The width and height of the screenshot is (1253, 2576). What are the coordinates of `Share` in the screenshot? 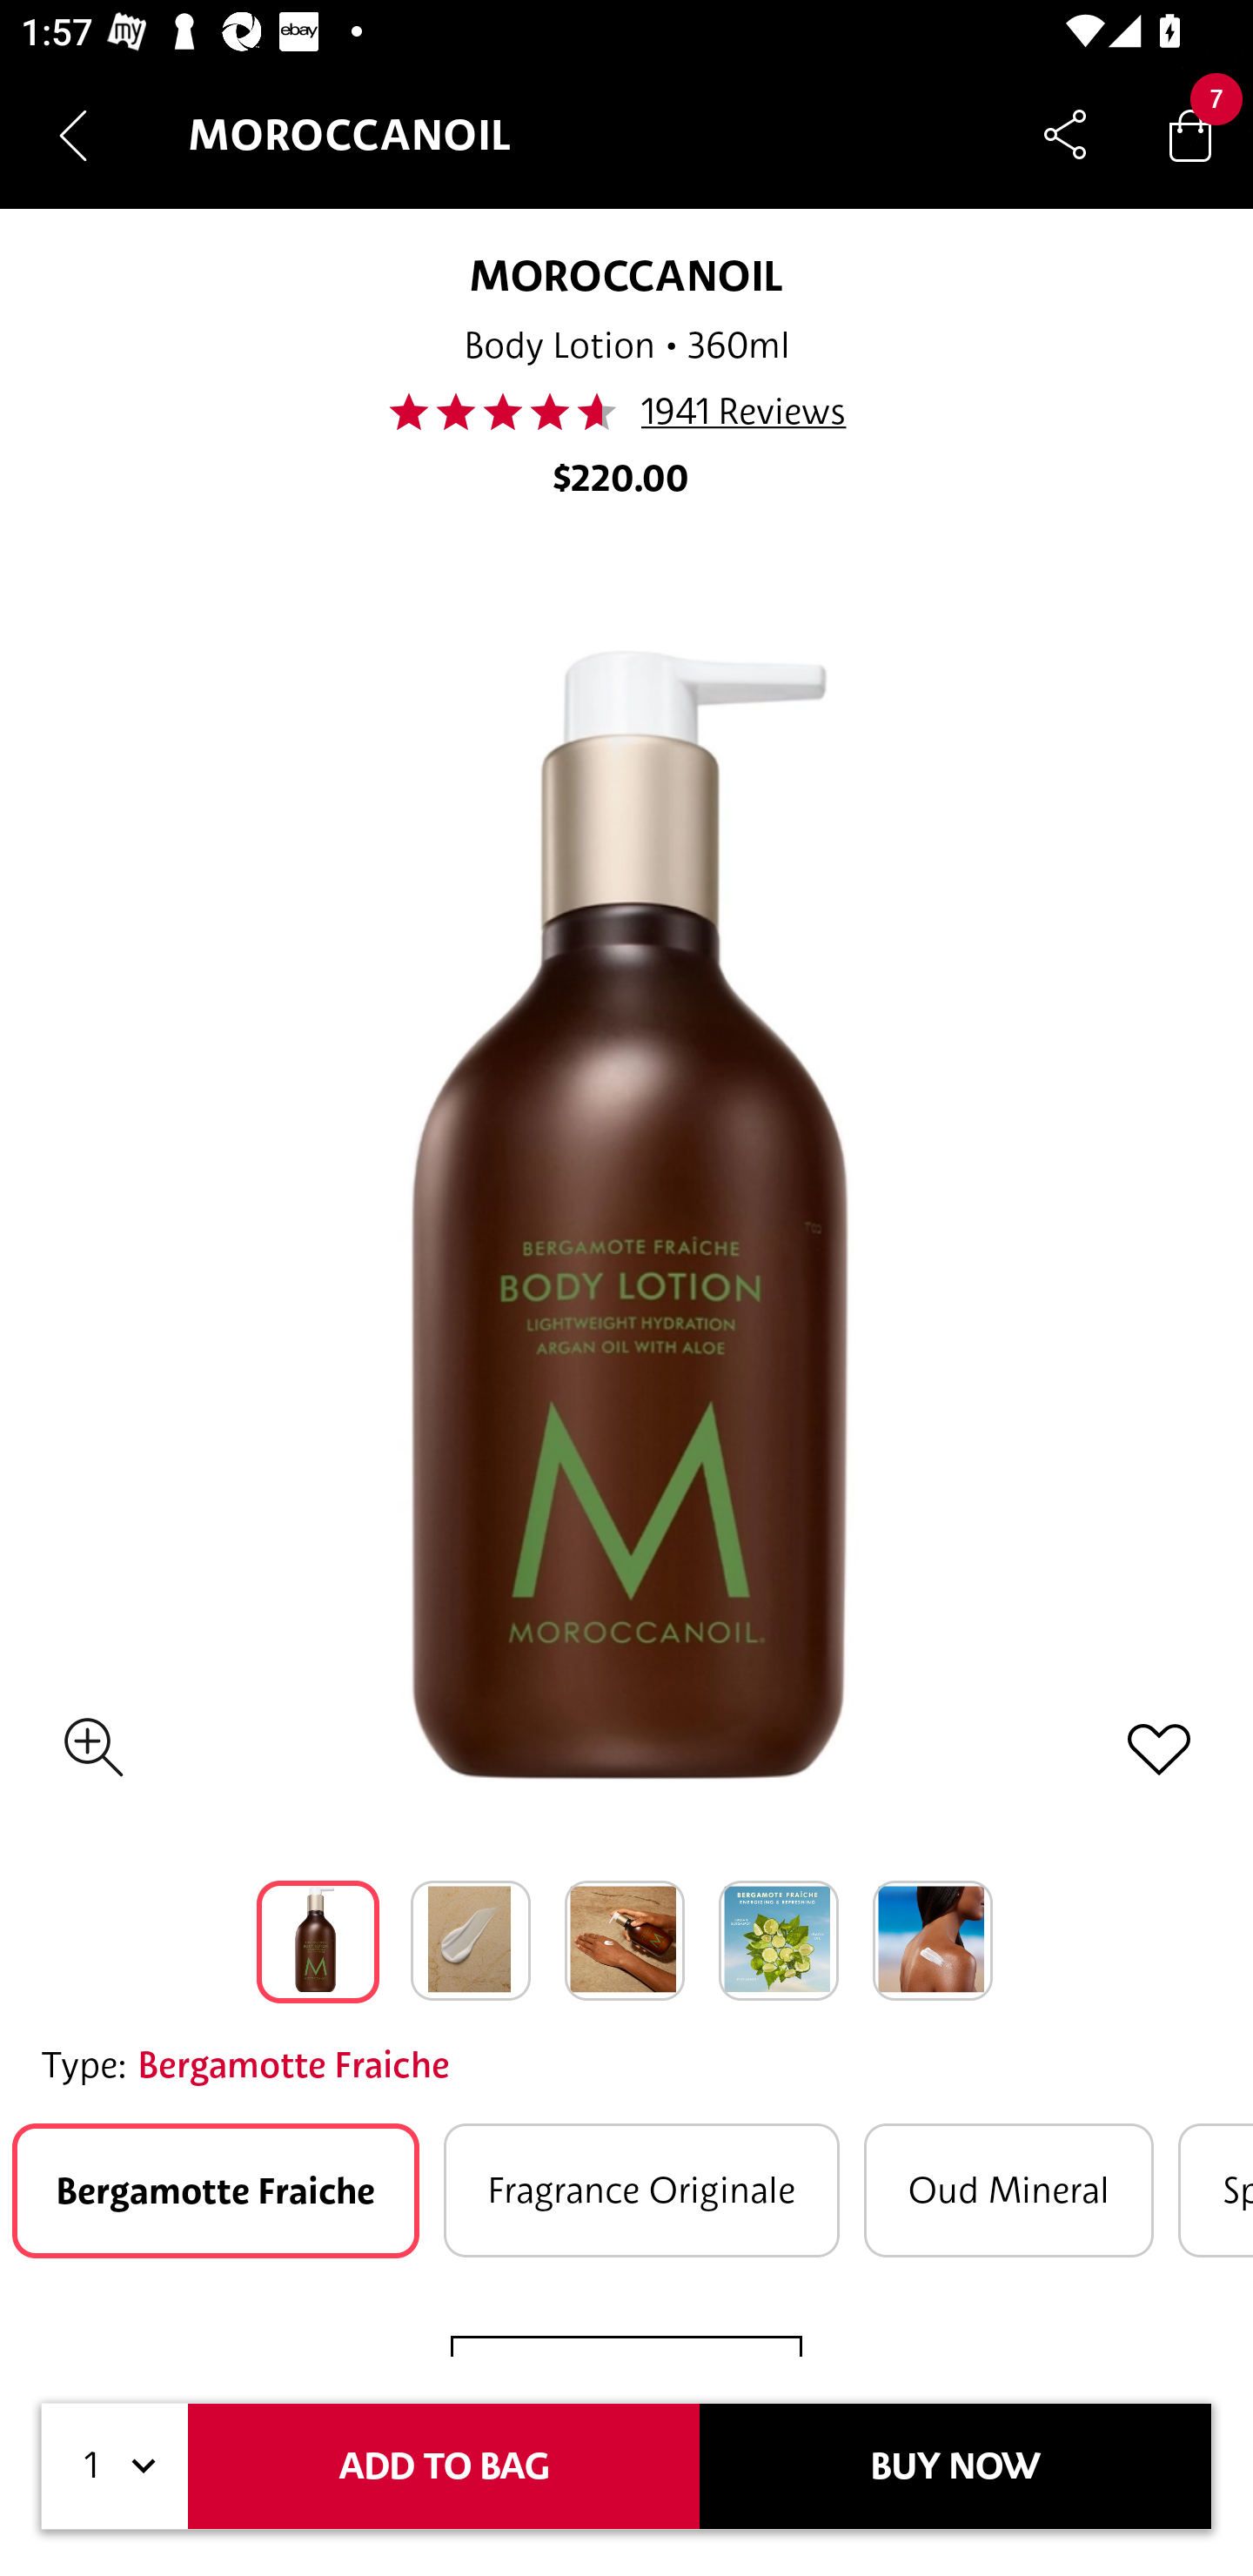 It's located at (1065, 134).